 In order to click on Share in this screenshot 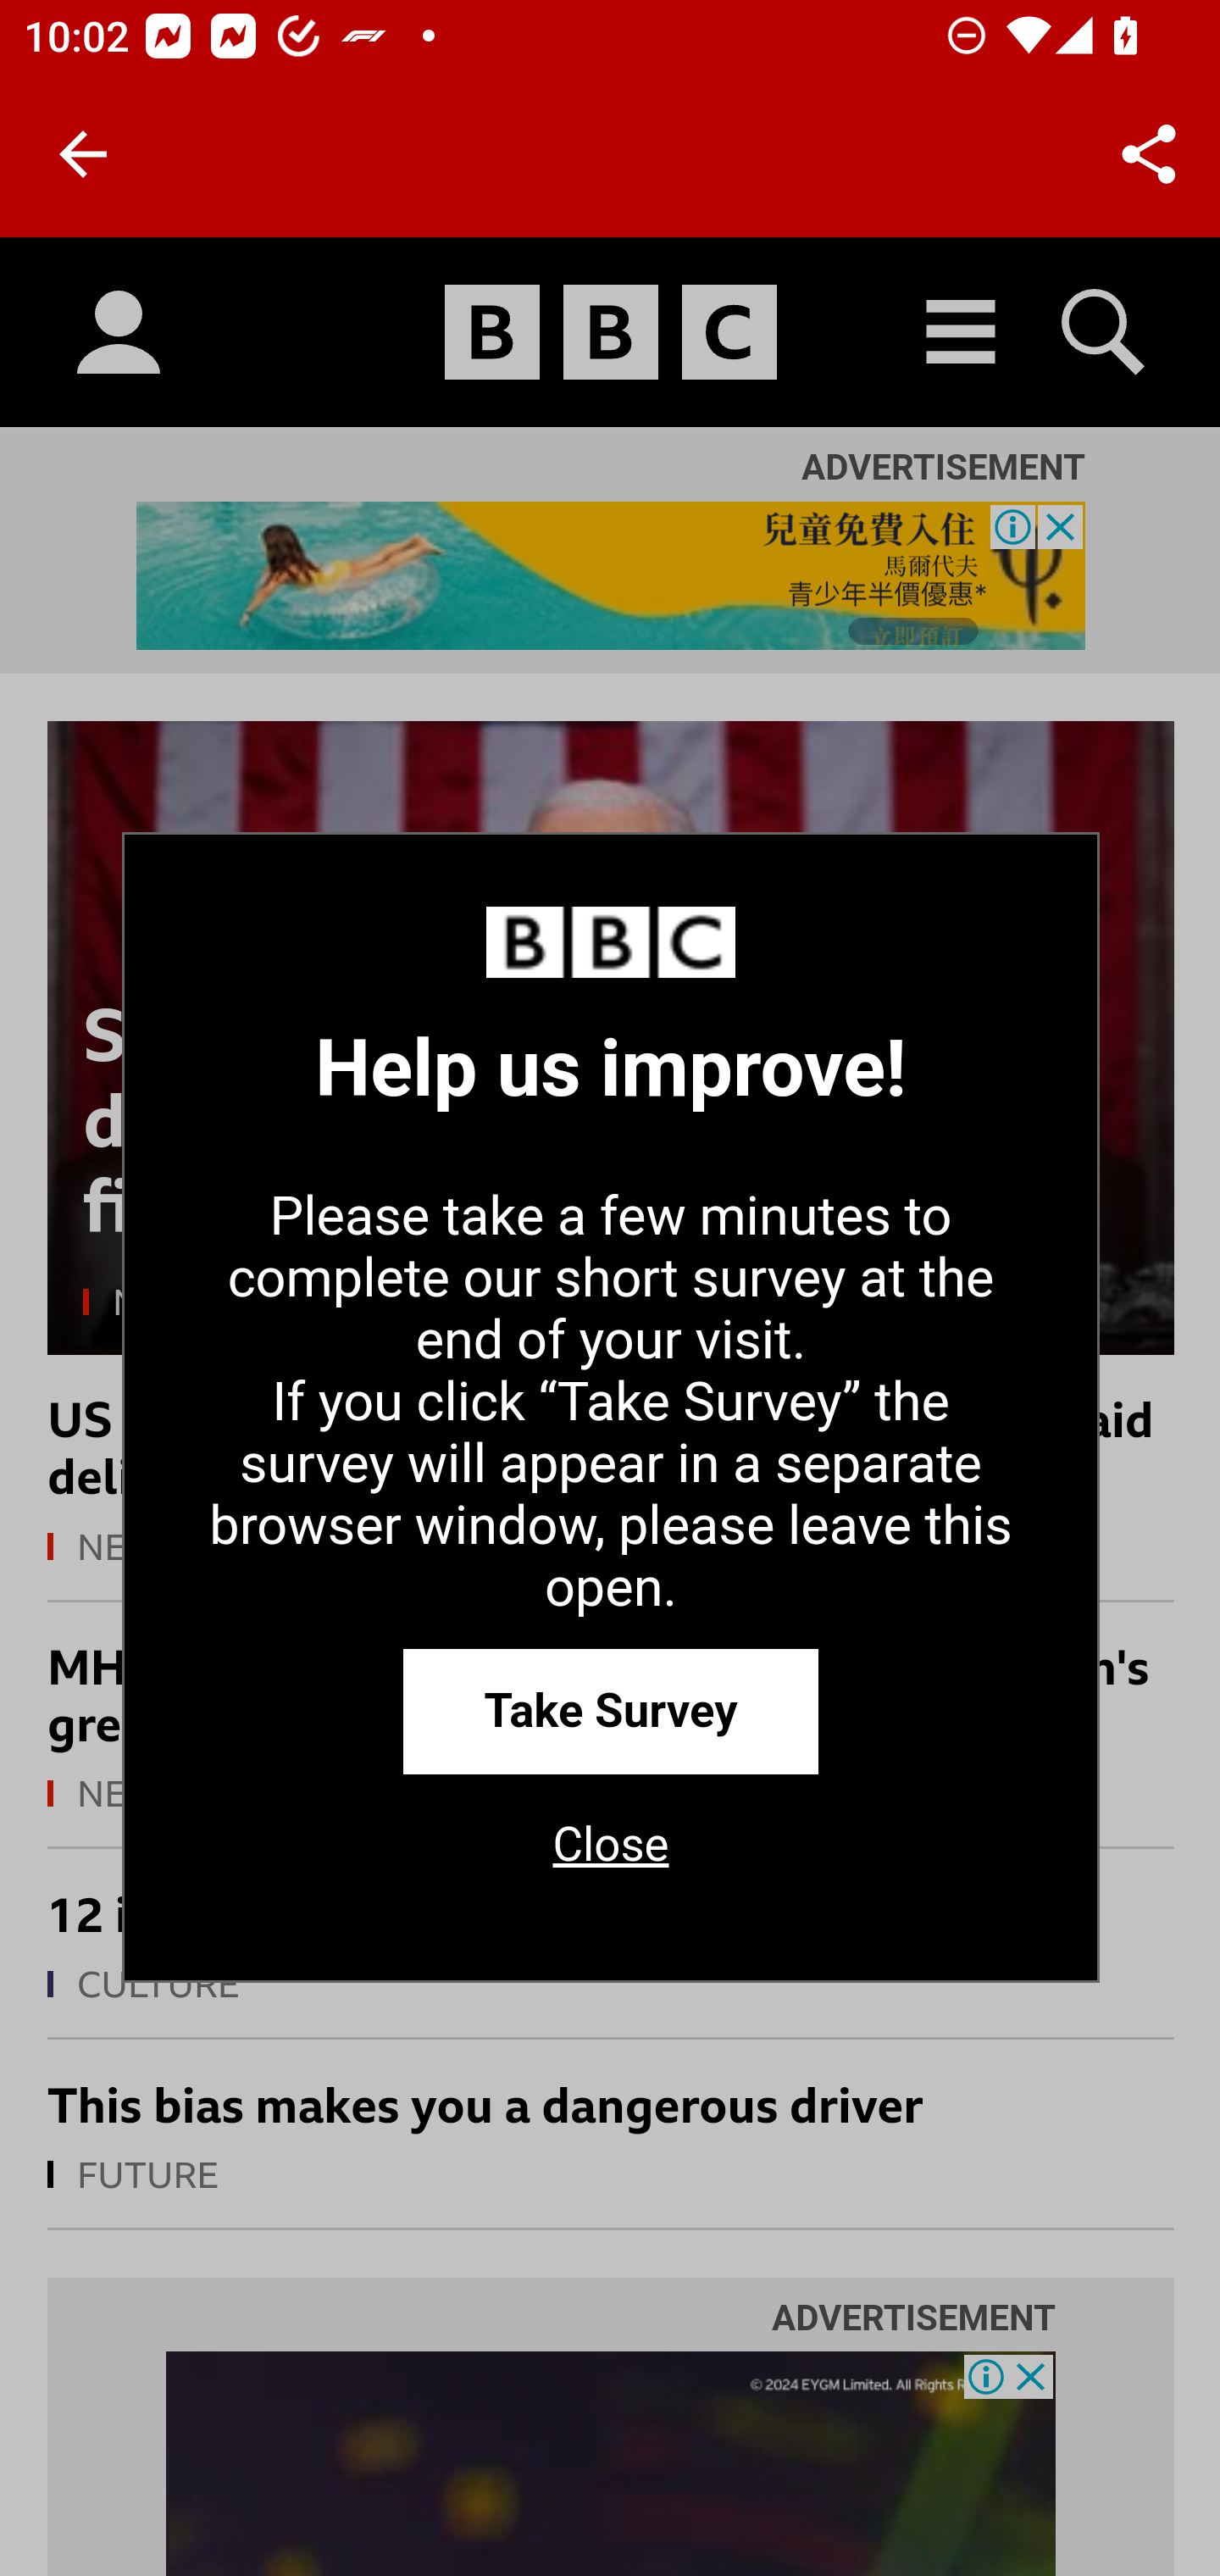, I will do `click(1149, 154)`.